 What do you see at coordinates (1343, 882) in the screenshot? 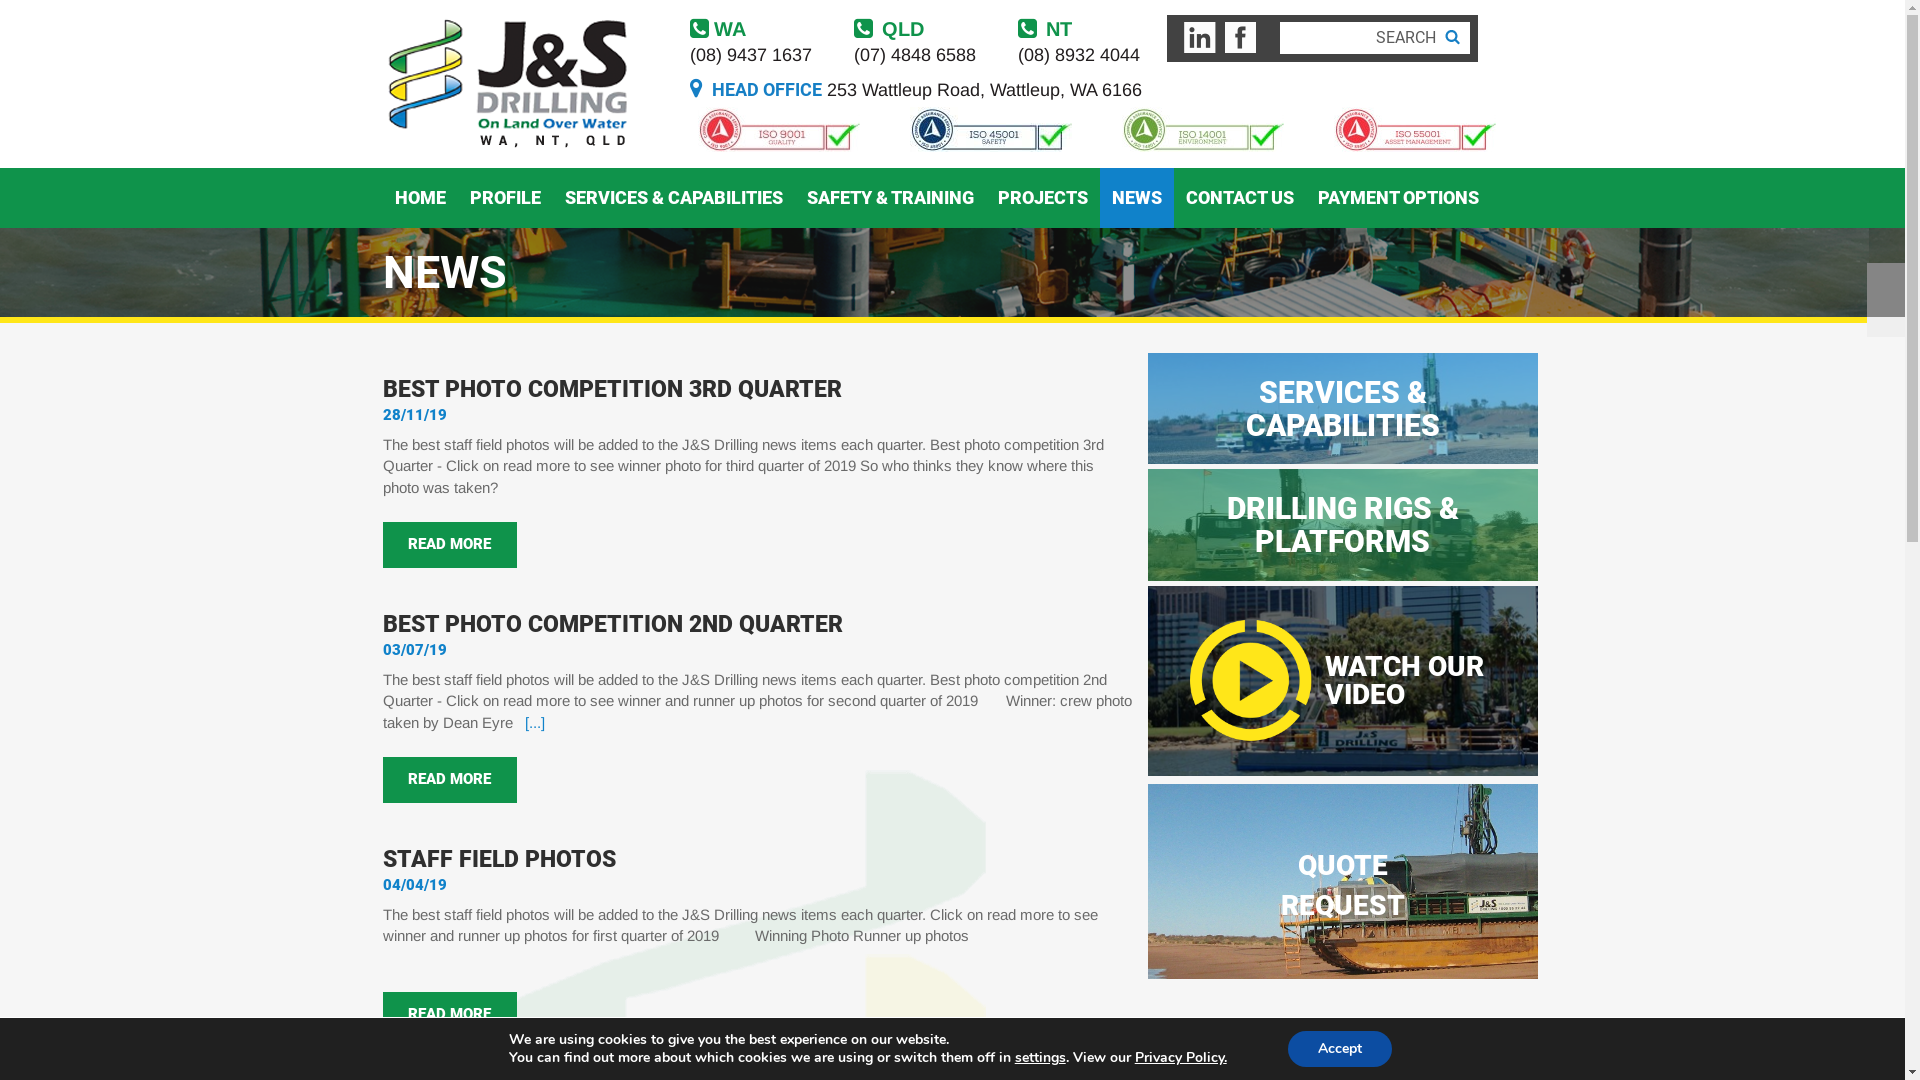
I see `QUOTE REQUEST` at bounding box center [1343, 882].